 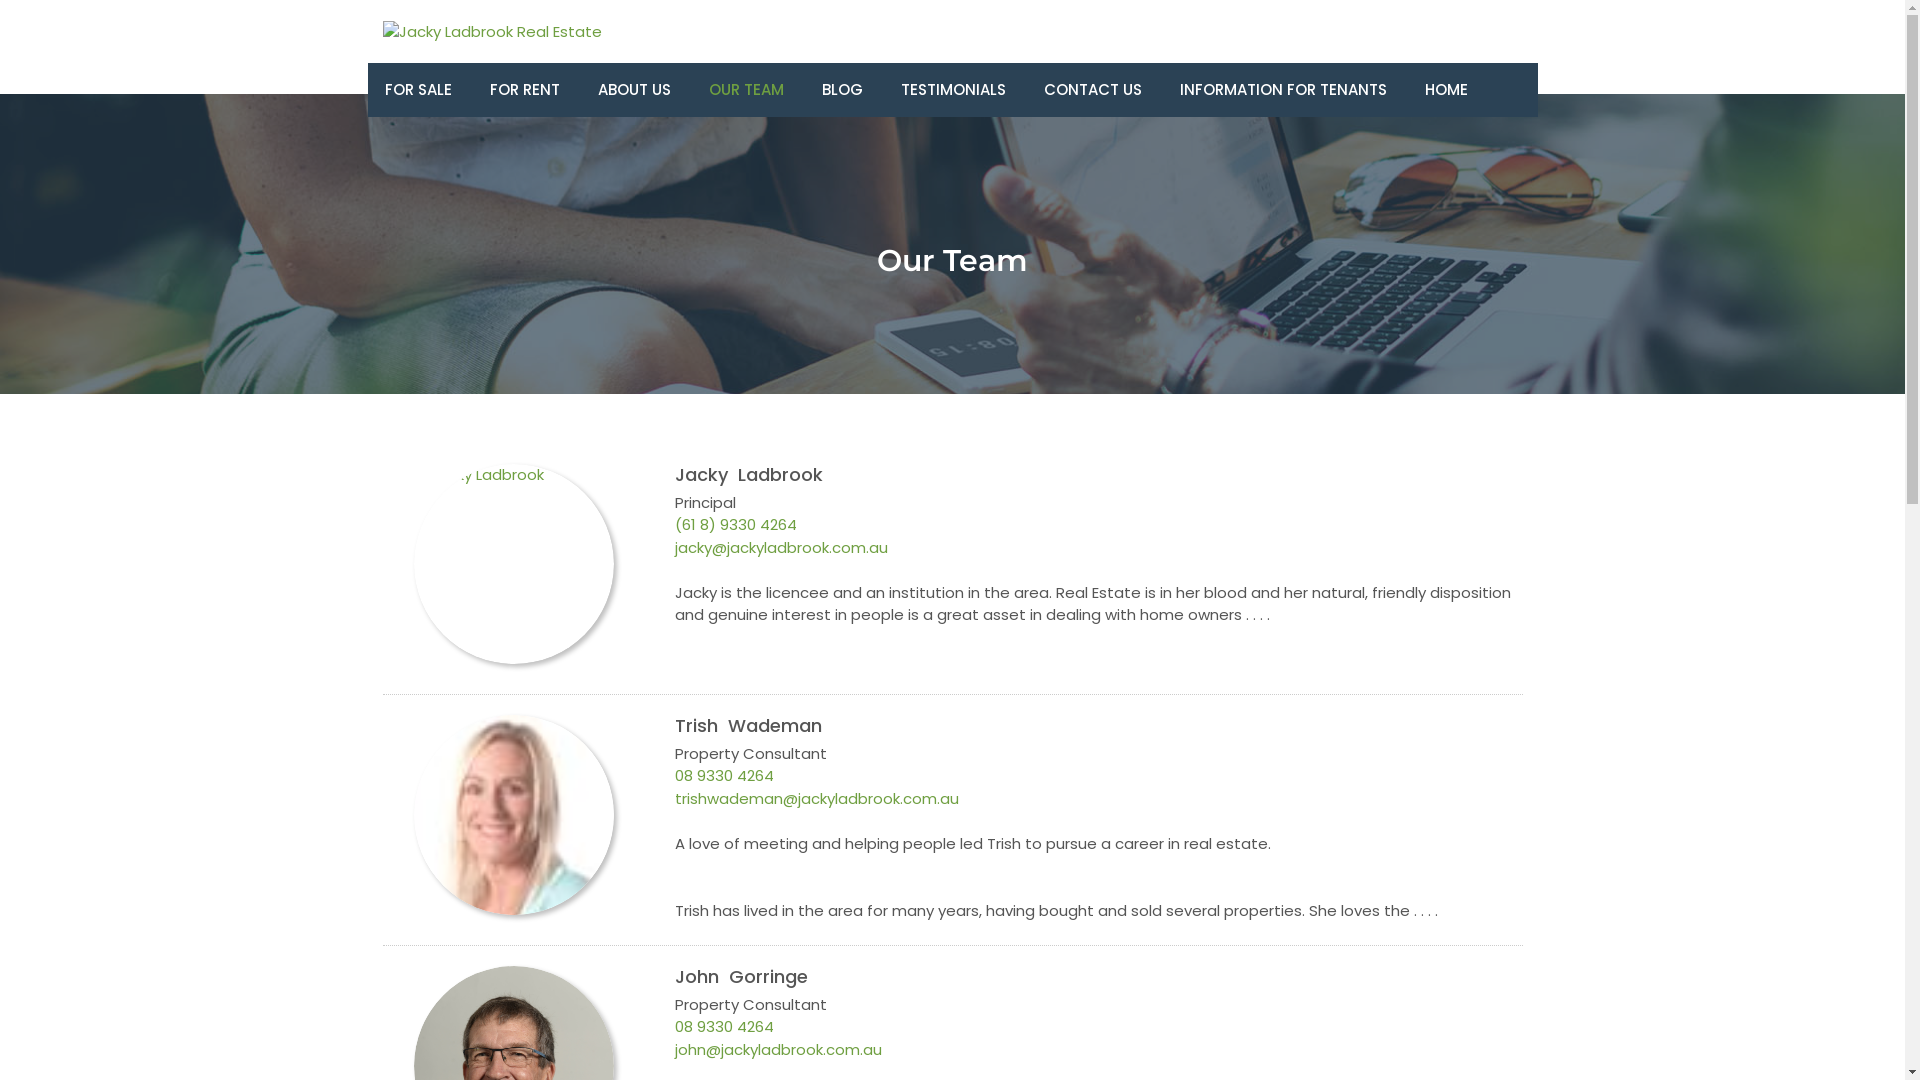 What do you see at coordinates (778, 1050) in the screenshot?
I see `john@jackyladbrook.com.au` at bounding box center [778, 1050].